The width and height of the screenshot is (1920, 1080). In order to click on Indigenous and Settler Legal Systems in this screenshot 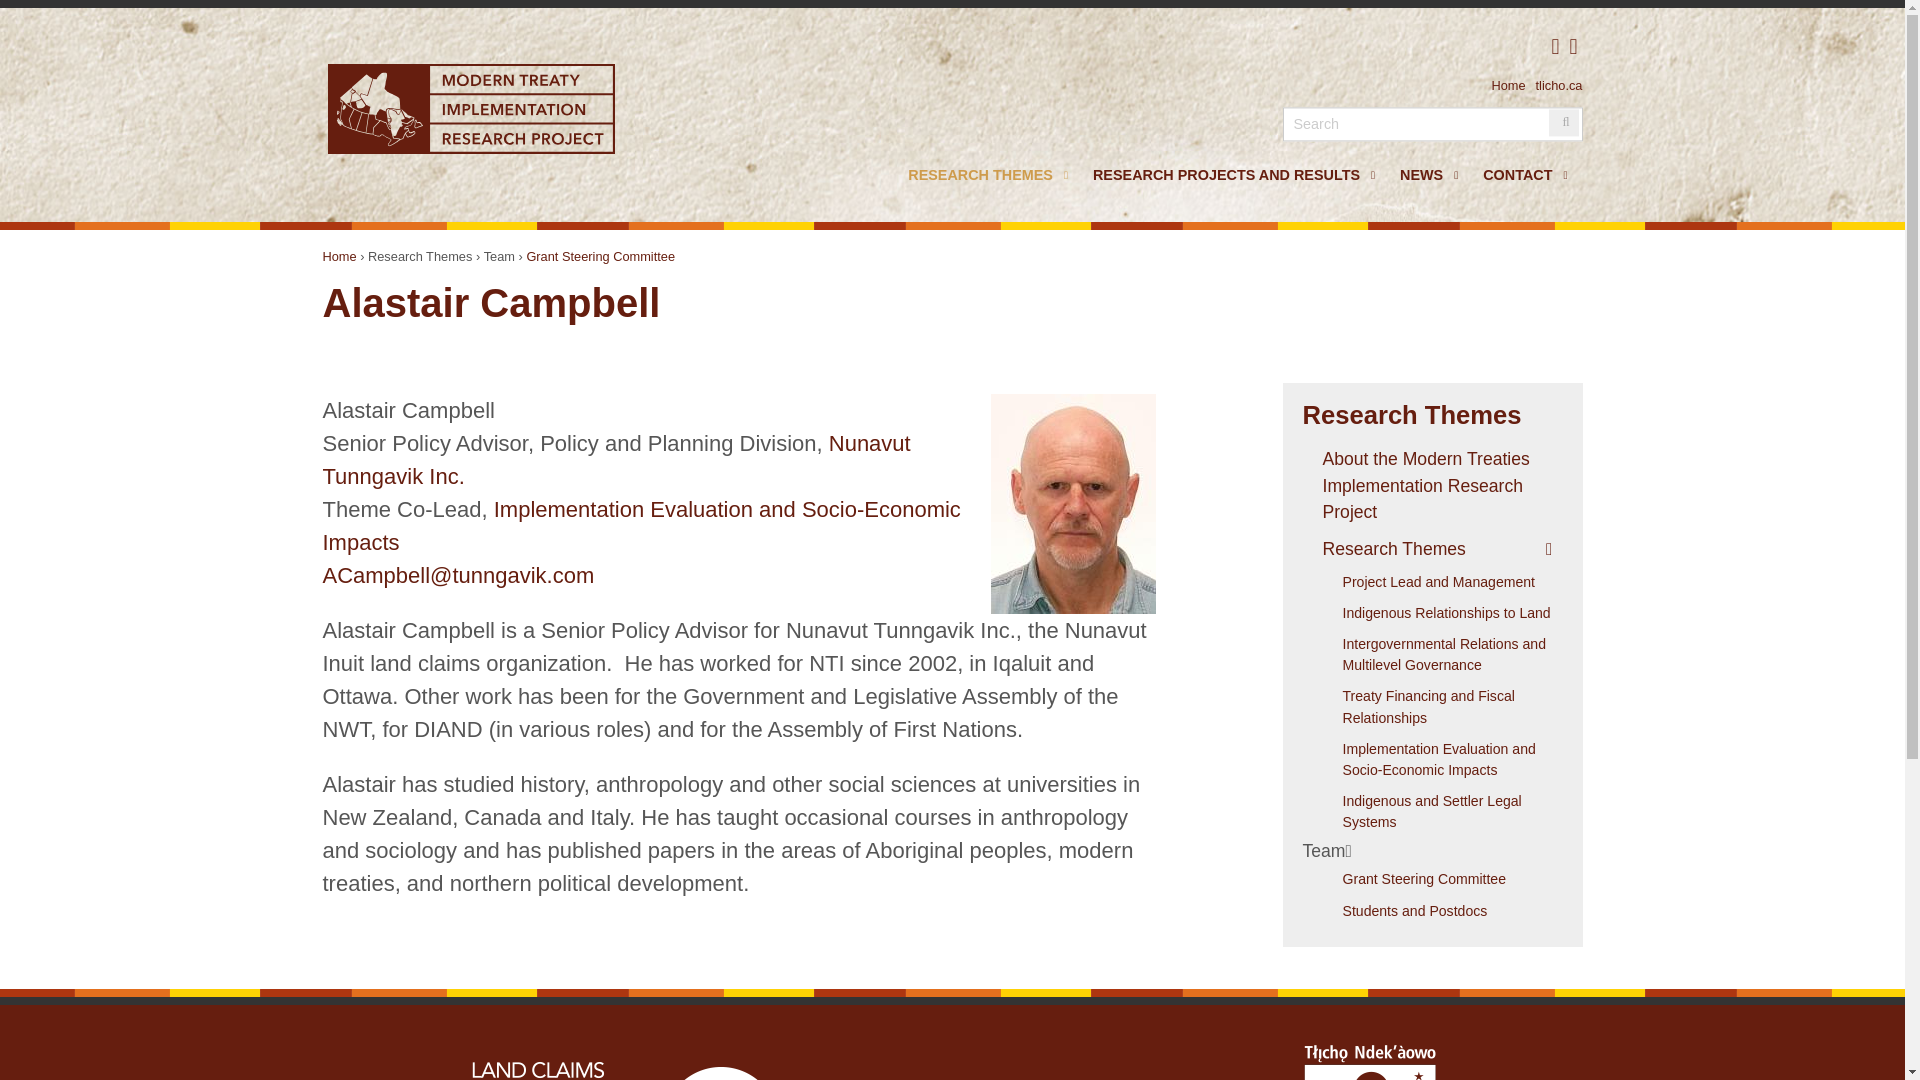, I will do `click(1442, 812)`.